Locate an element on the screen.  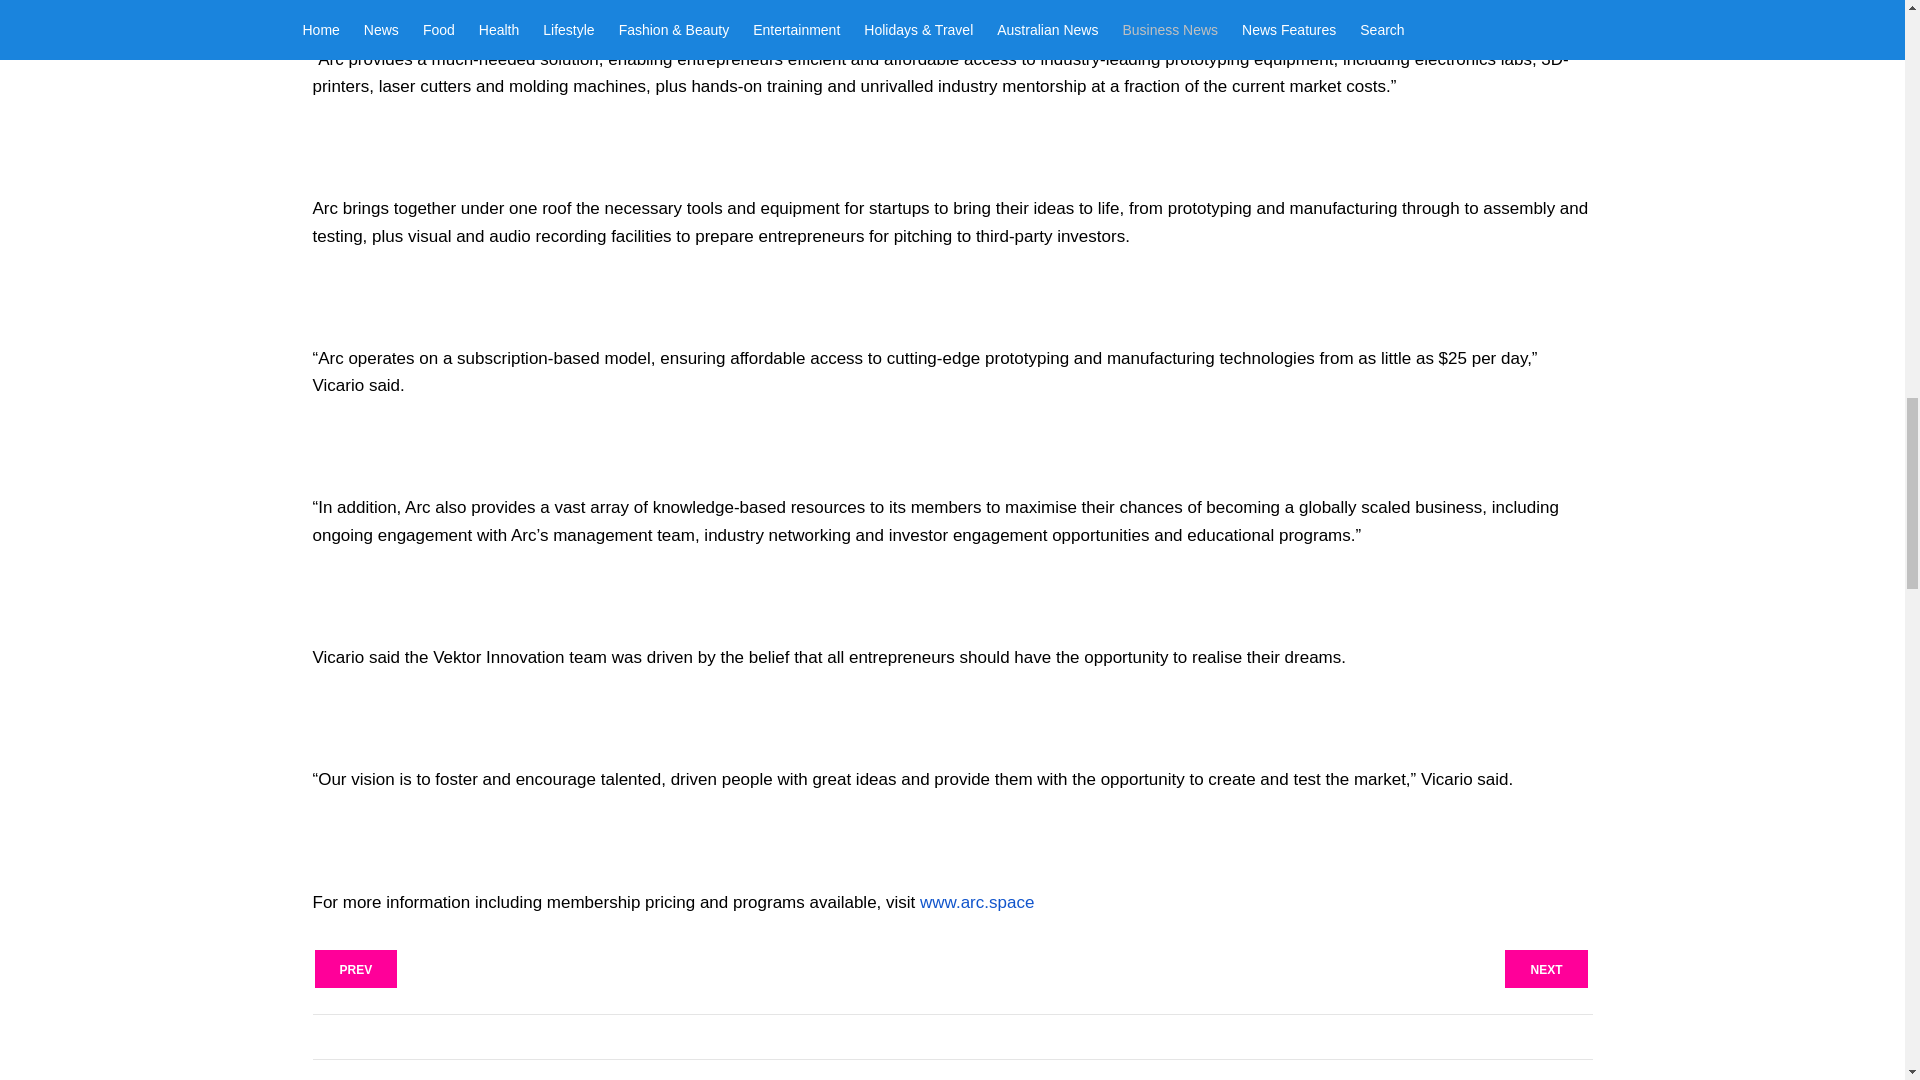
www.arc.space is located at coordinates (976, 902).